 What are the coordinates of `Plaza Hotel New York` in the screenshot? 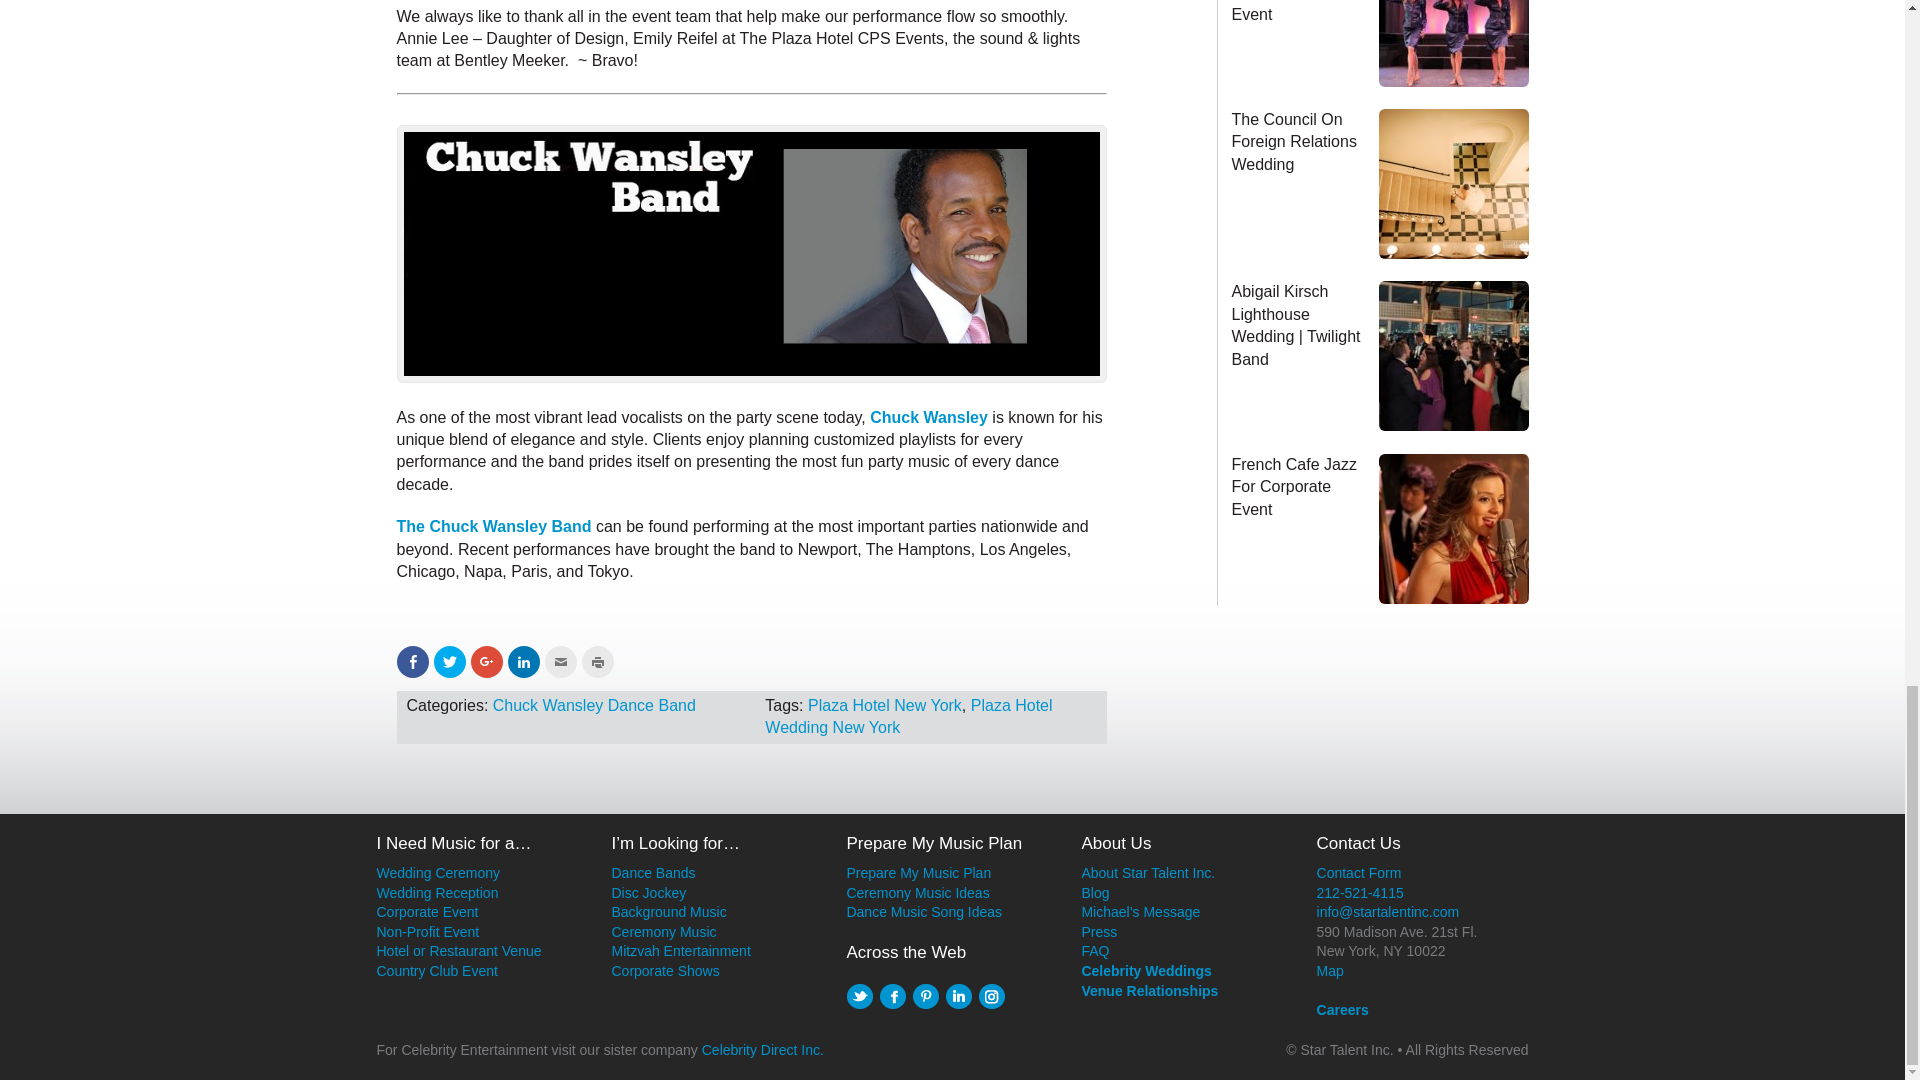 It's located at (884, 704).